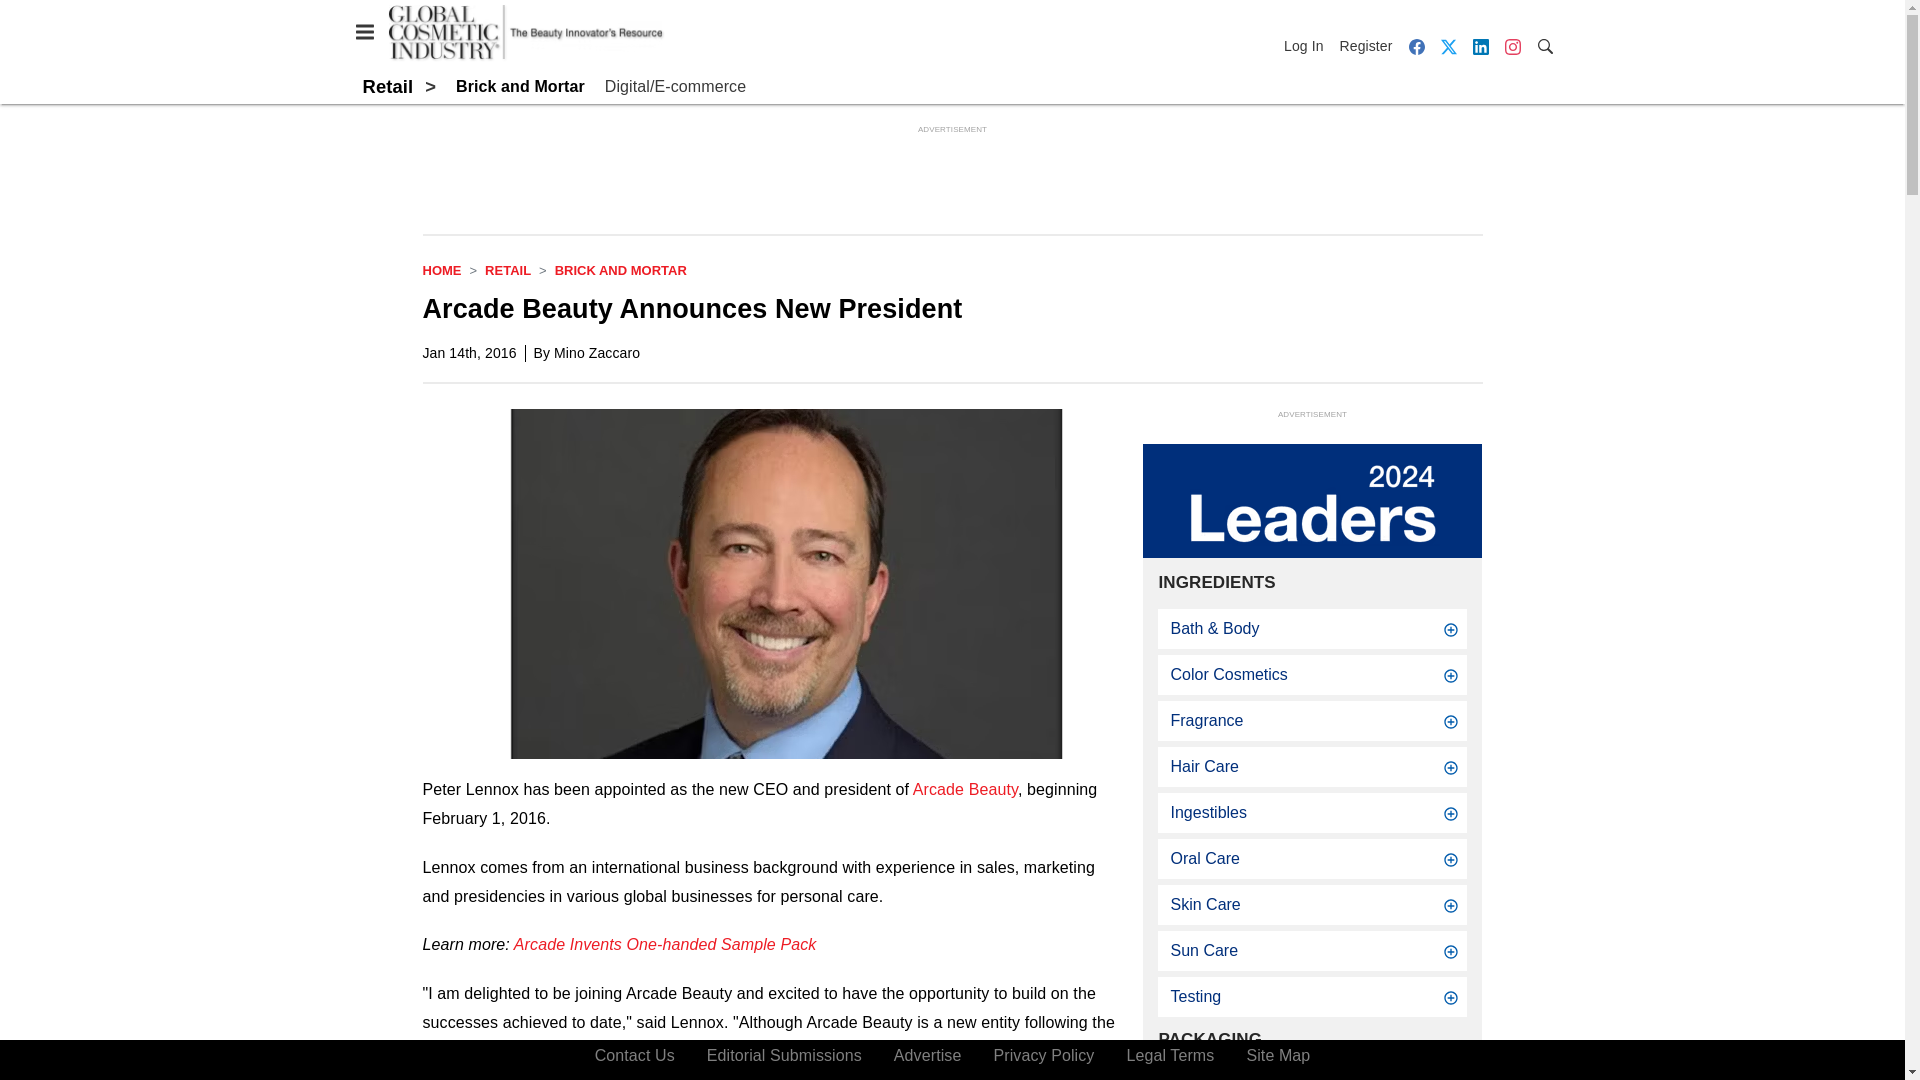 This screenshot has height=1080, width=1920. I want to click on Search, so click(1544, 45).